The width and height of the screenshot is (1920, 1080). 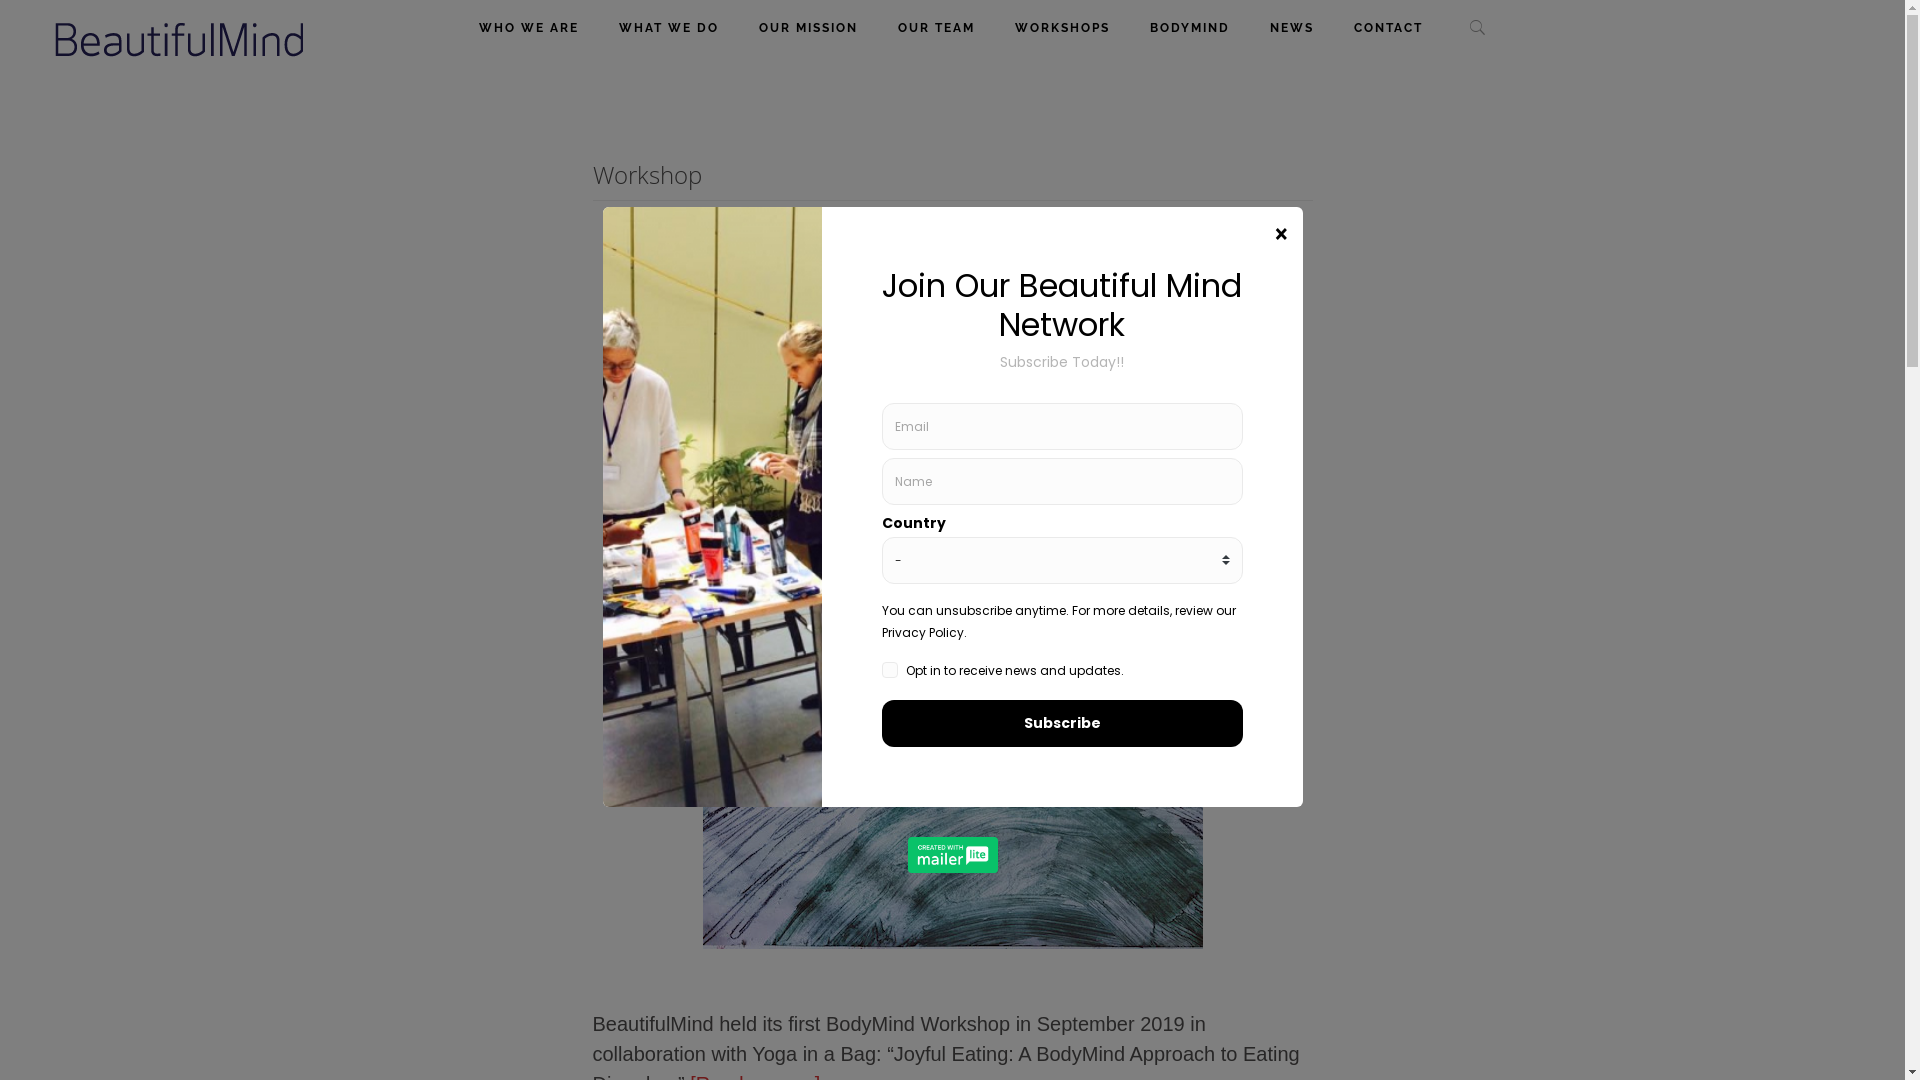 I want to click on BODYMIND, so click(x=1190, y=28).